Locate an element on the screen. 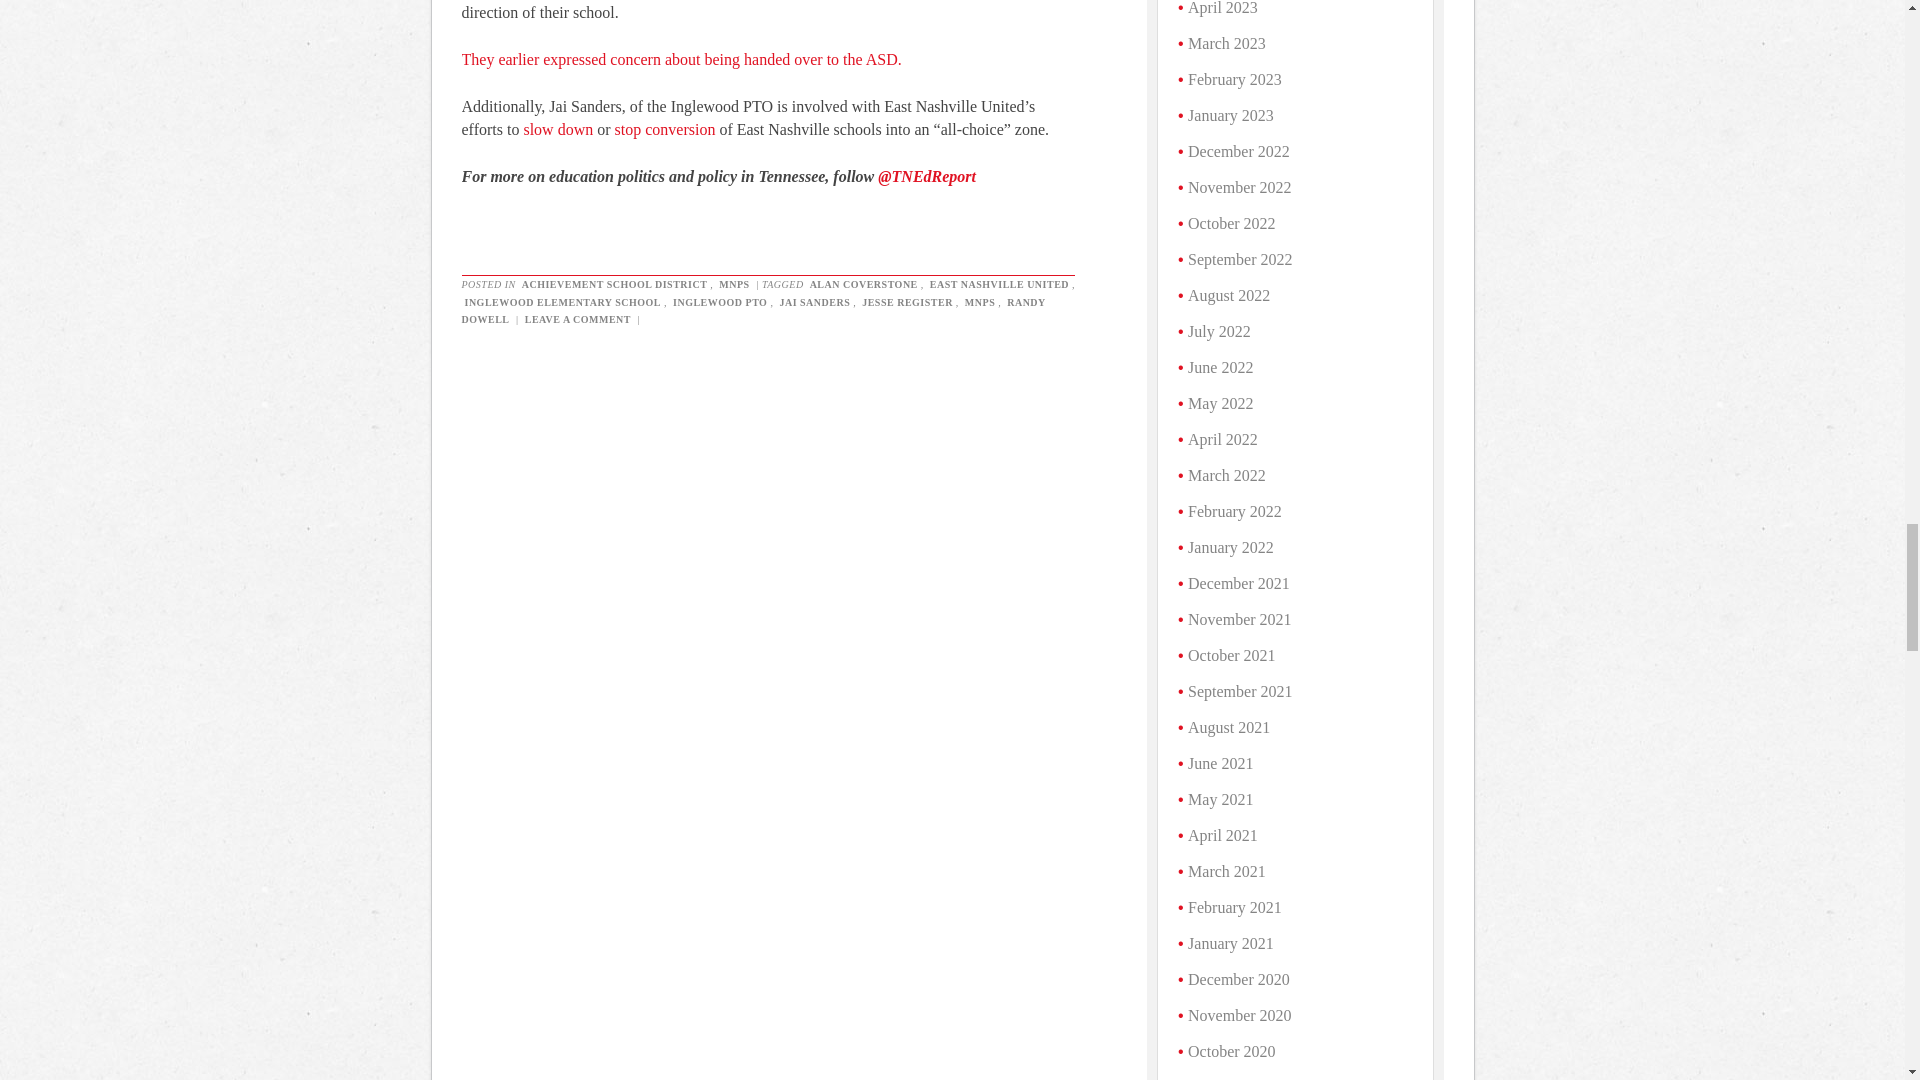 The image size is (1920, 1080). slow down is located at coordinates (558, 129).